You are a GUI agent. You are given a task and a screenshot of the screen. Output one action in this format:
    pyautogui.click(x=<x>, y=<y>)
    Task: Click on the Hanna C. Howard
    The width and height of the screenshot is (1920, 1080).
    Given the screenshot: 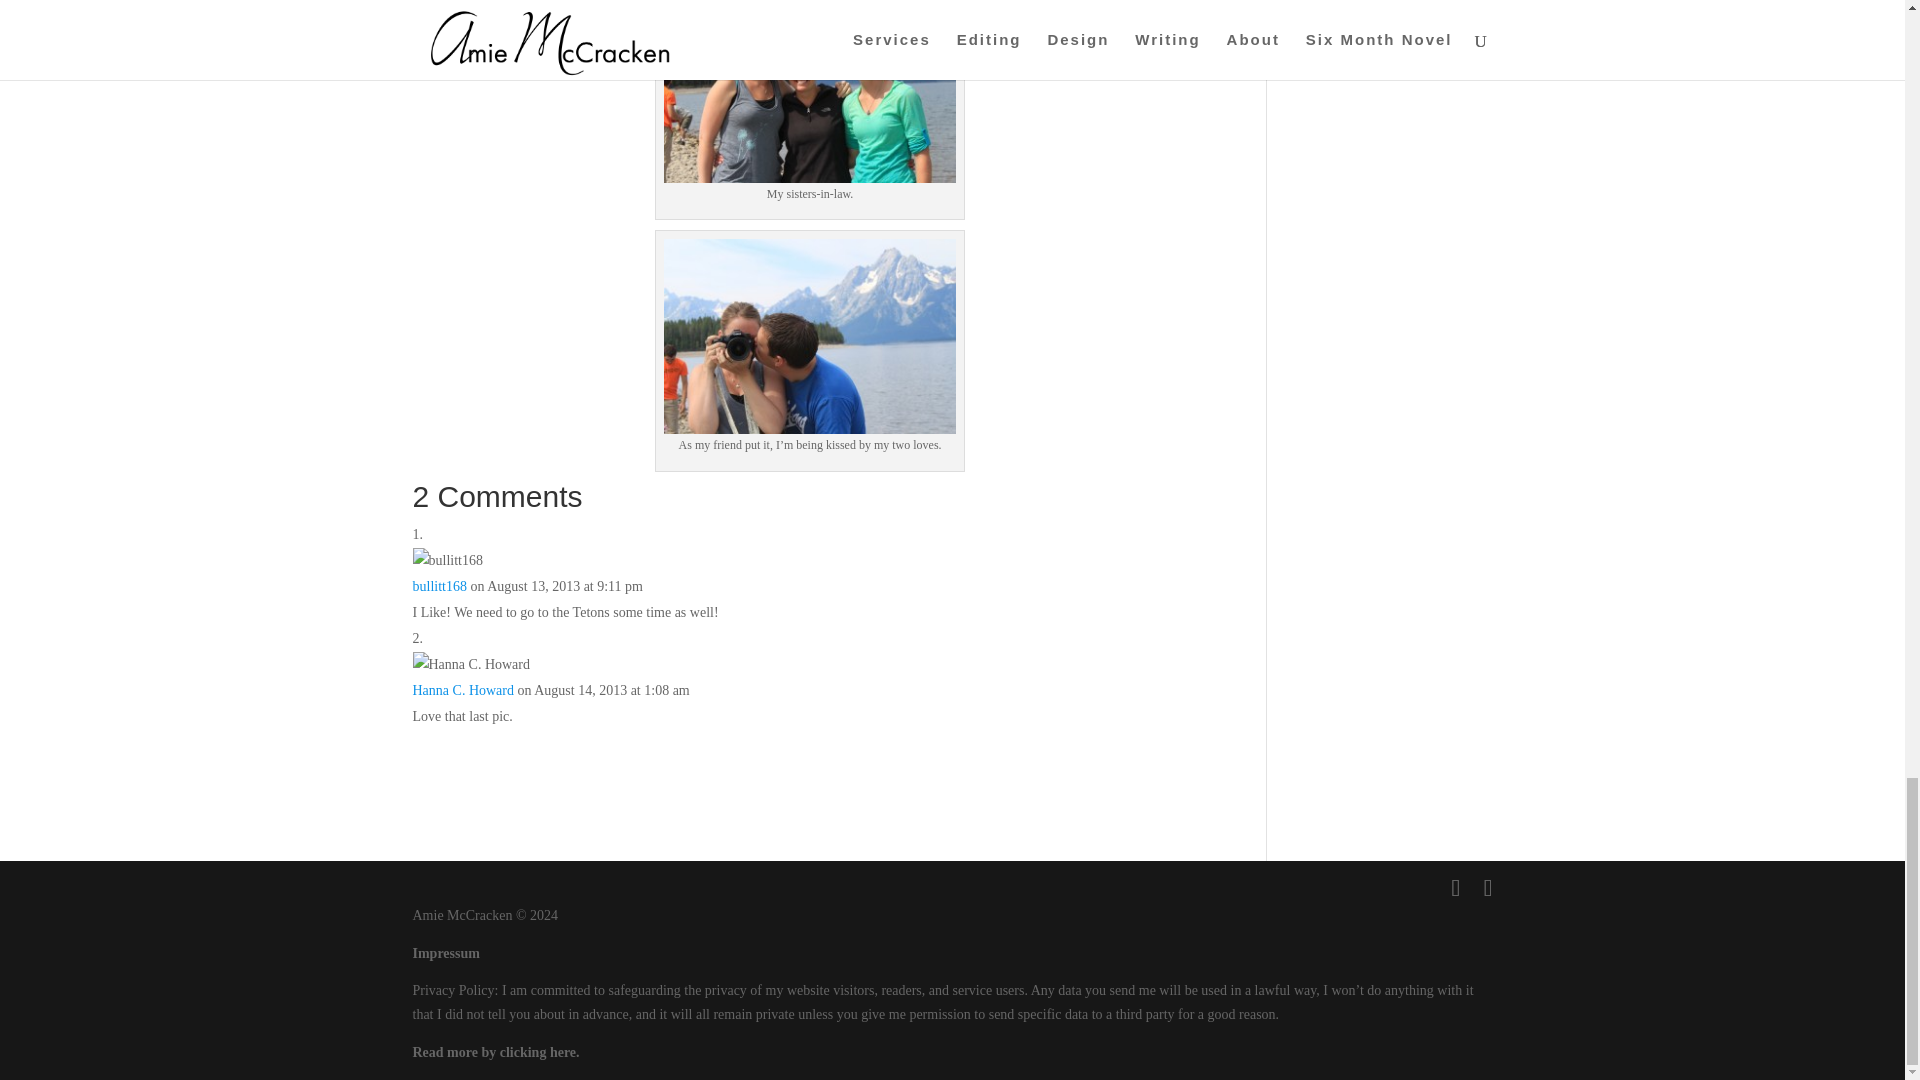 What is the action you would take?
    pyautogui.click(x=462, y=690)
    